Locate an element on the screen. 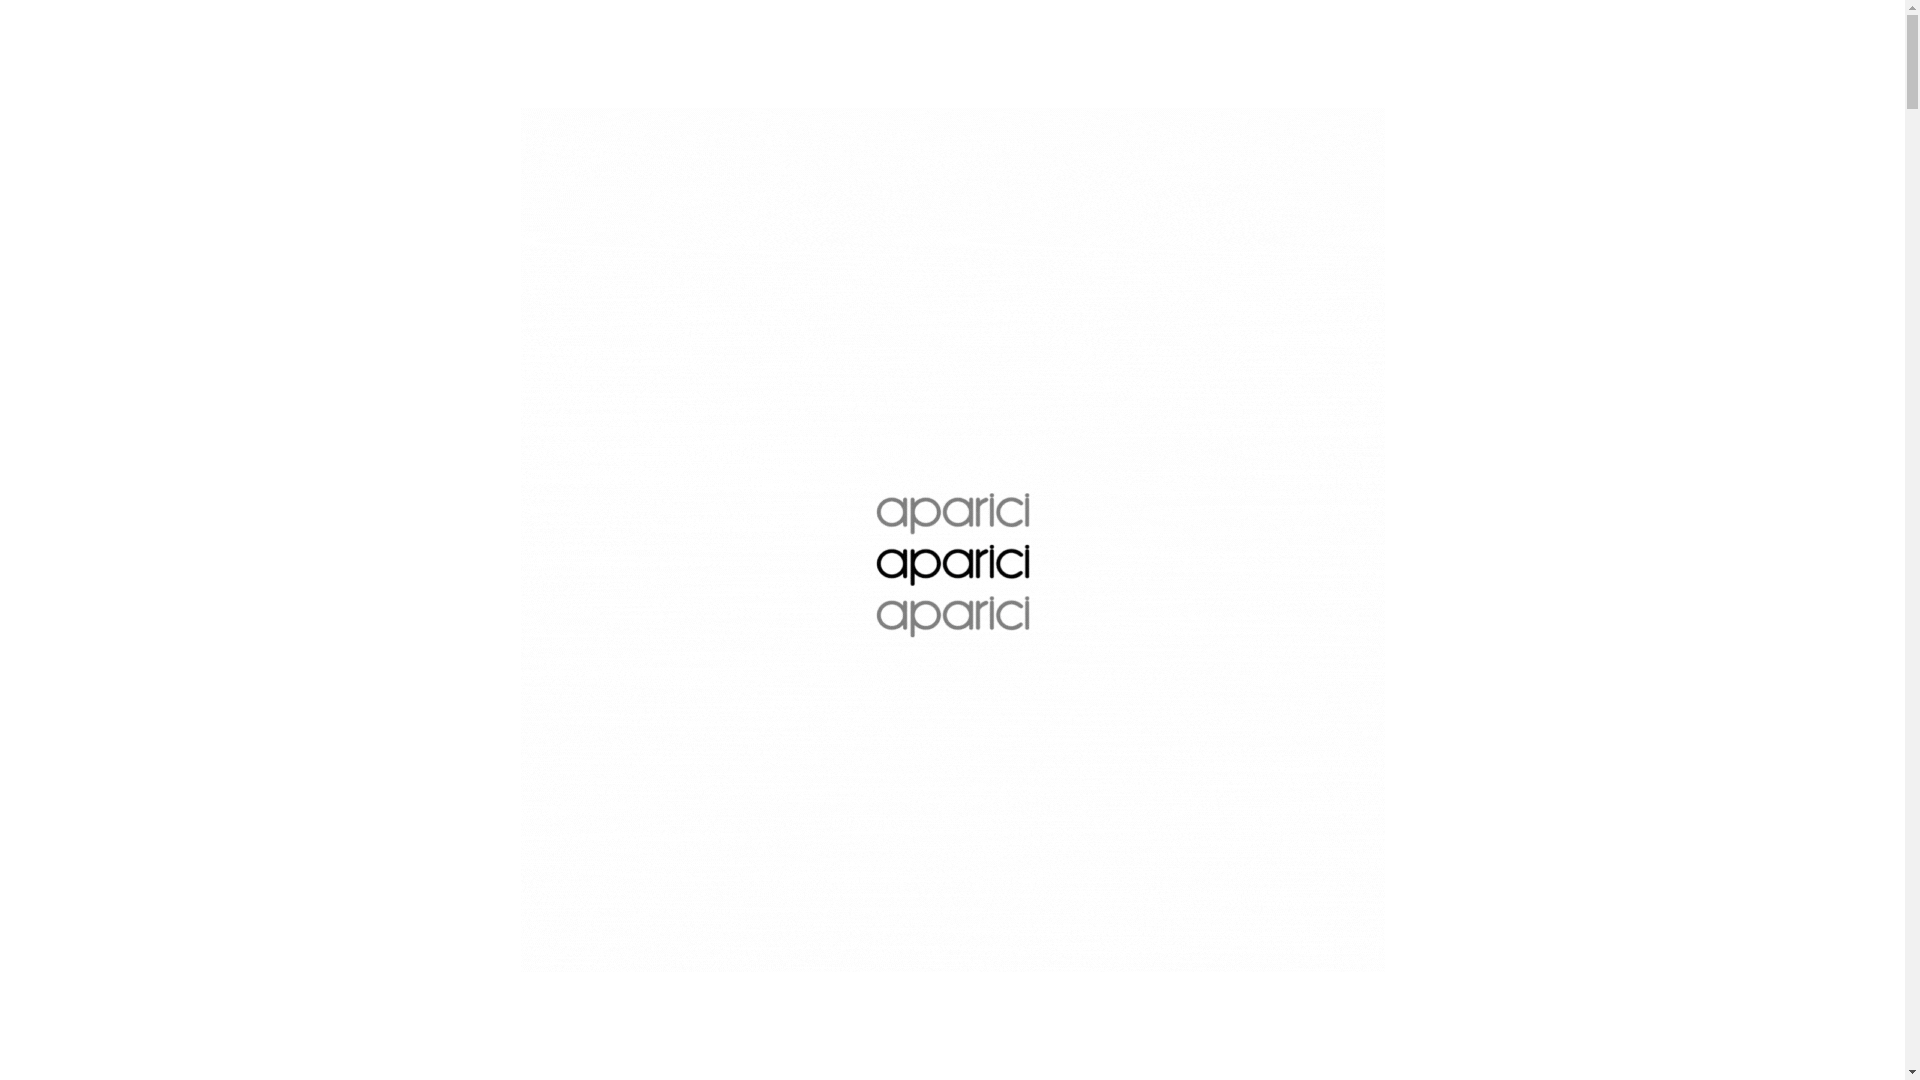  Products is located at coordinates (646, 71).